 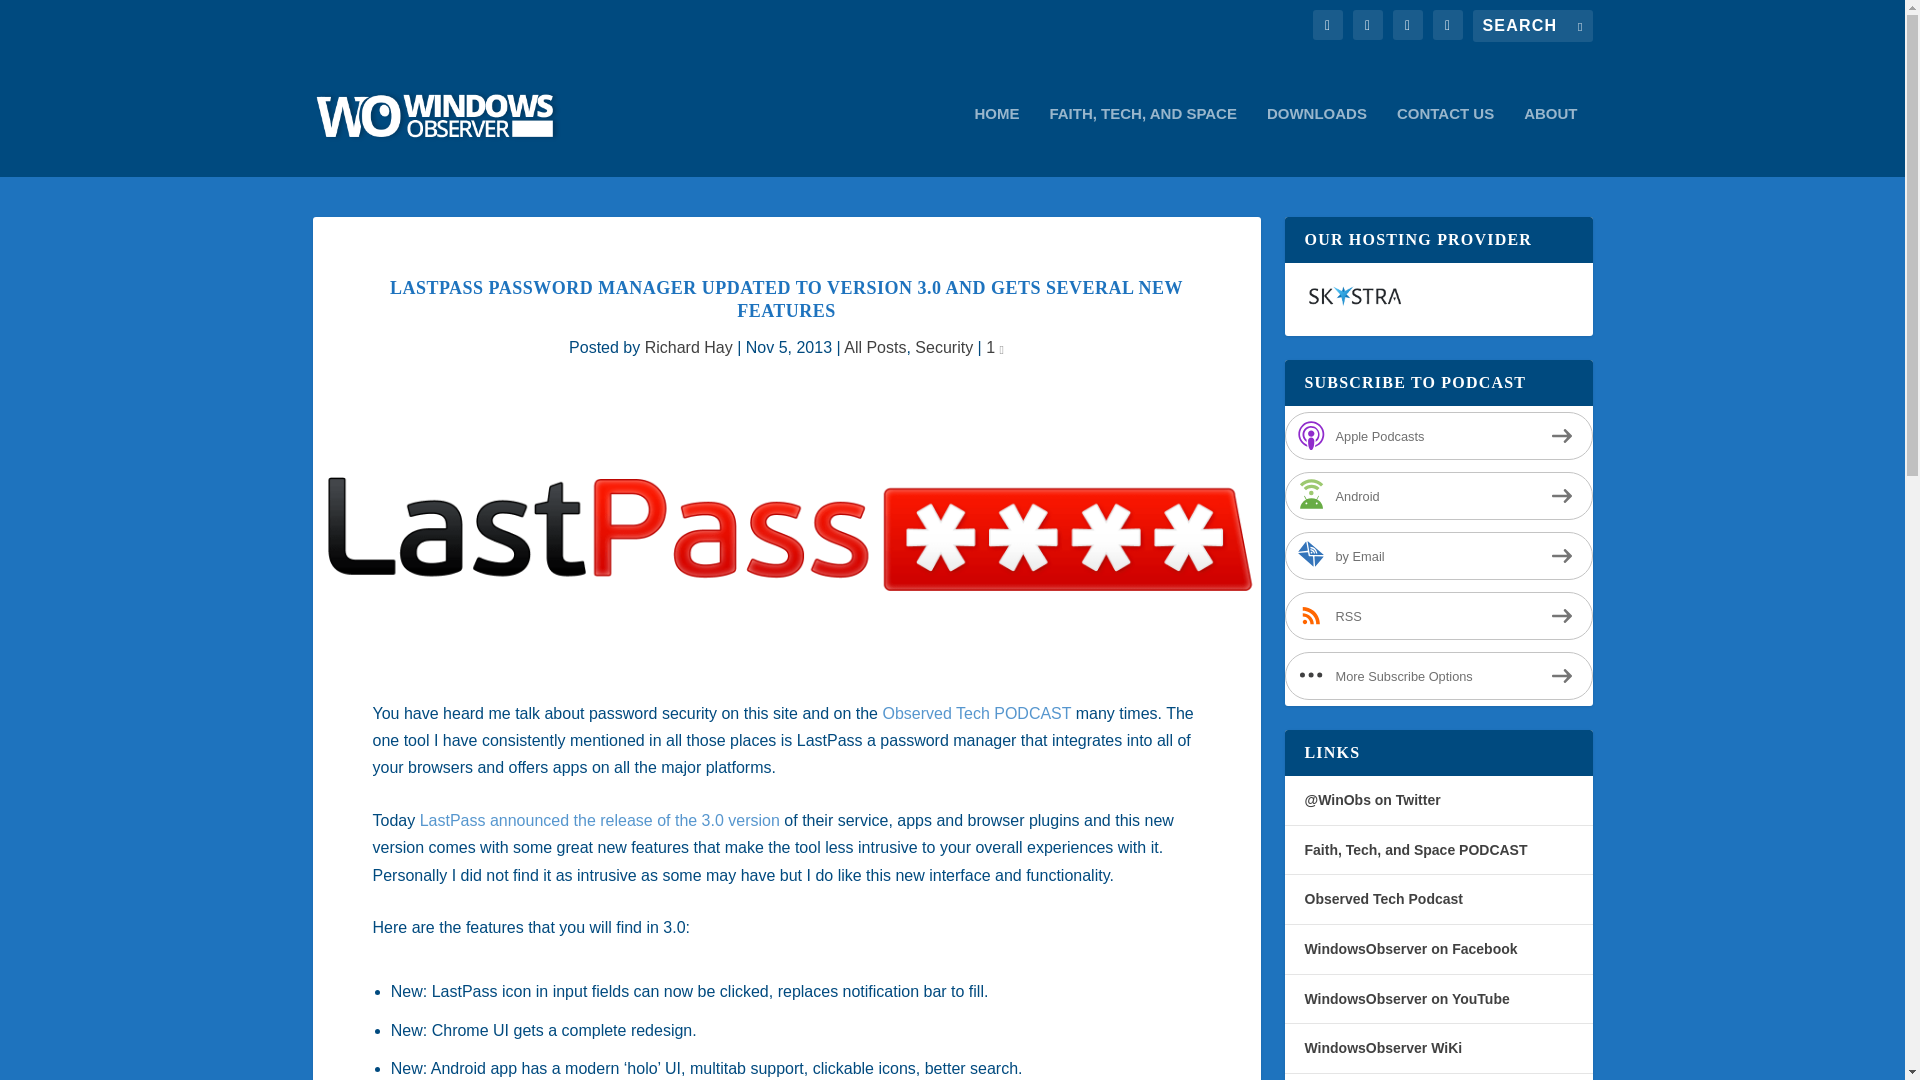 What do you see at coordinates (1532, 26) in the screenshot?
I see `Search for:` at bounding box center [1532, 26].